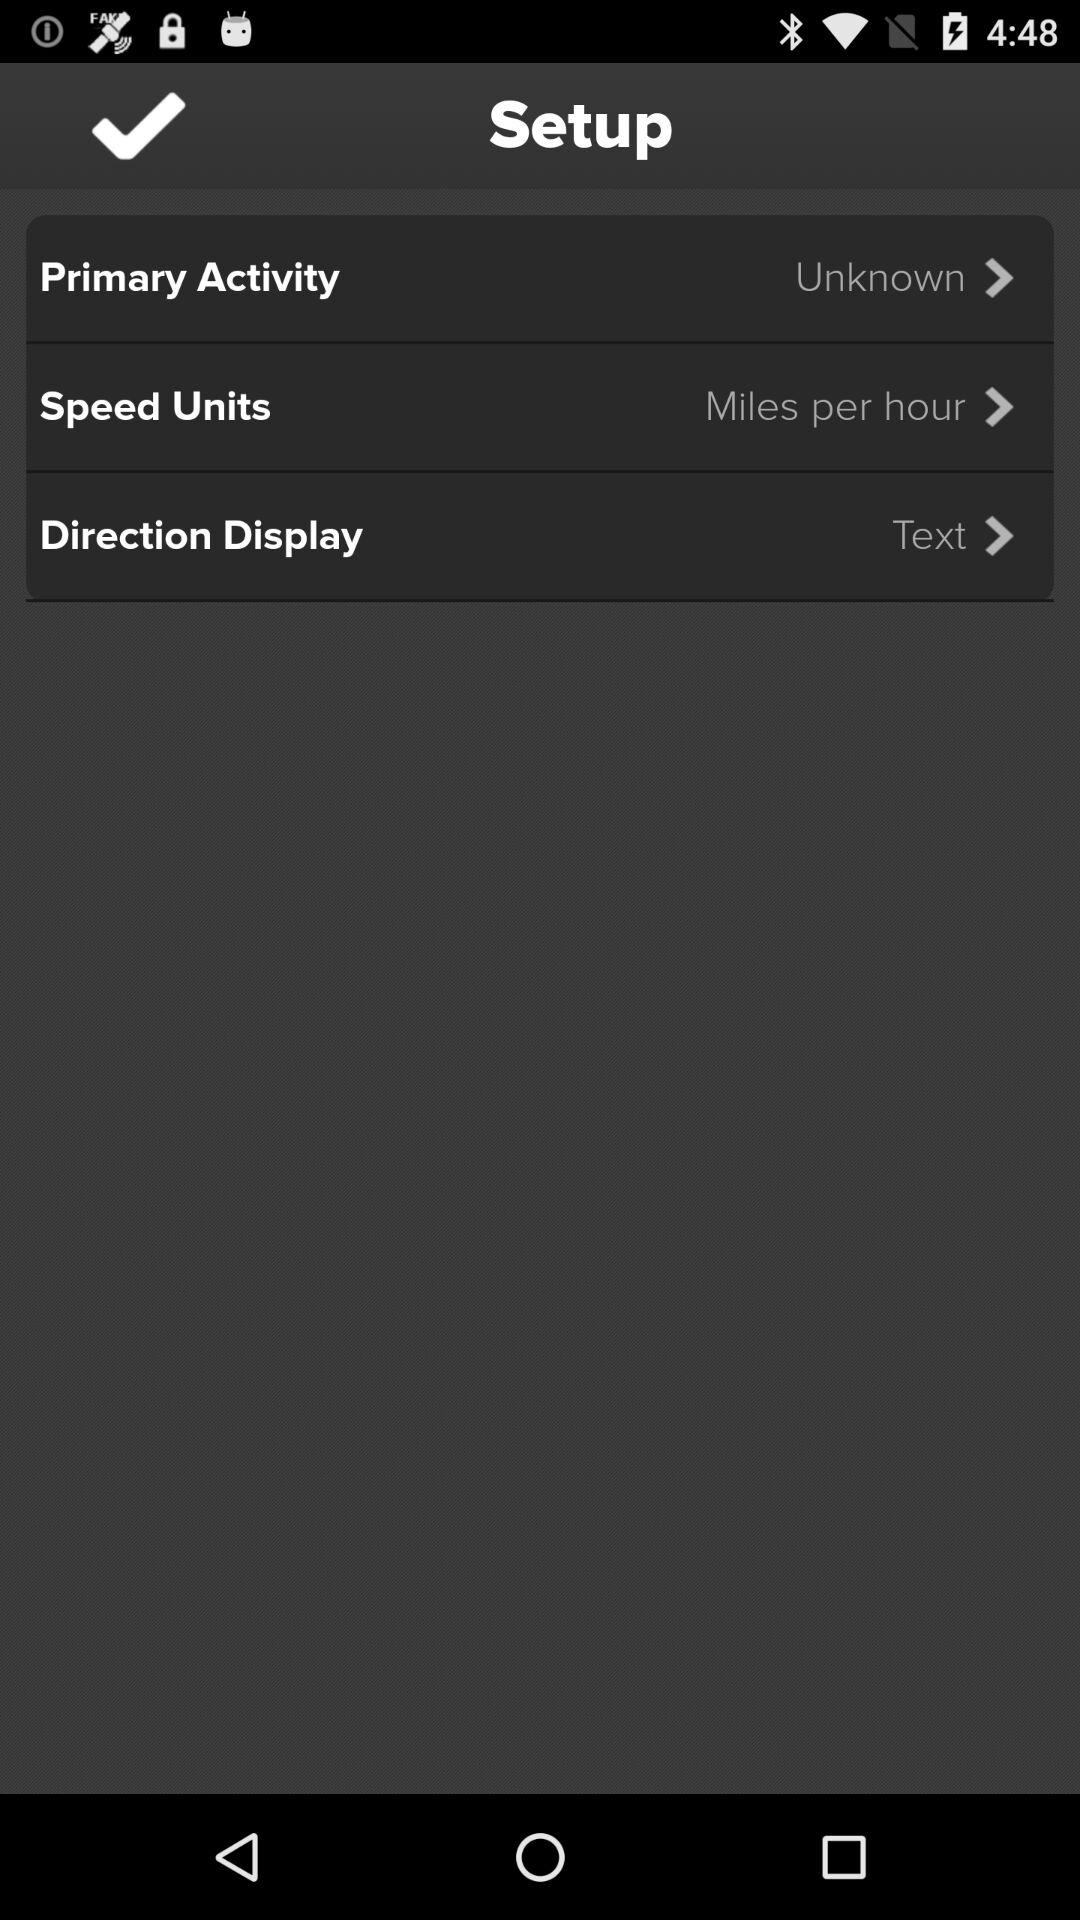 This screenshot has width=1080, height=1920. What do you see at coordinates (138, 126) in the screenshot?
I see `confirm changes` at bounding box center [138, 126].